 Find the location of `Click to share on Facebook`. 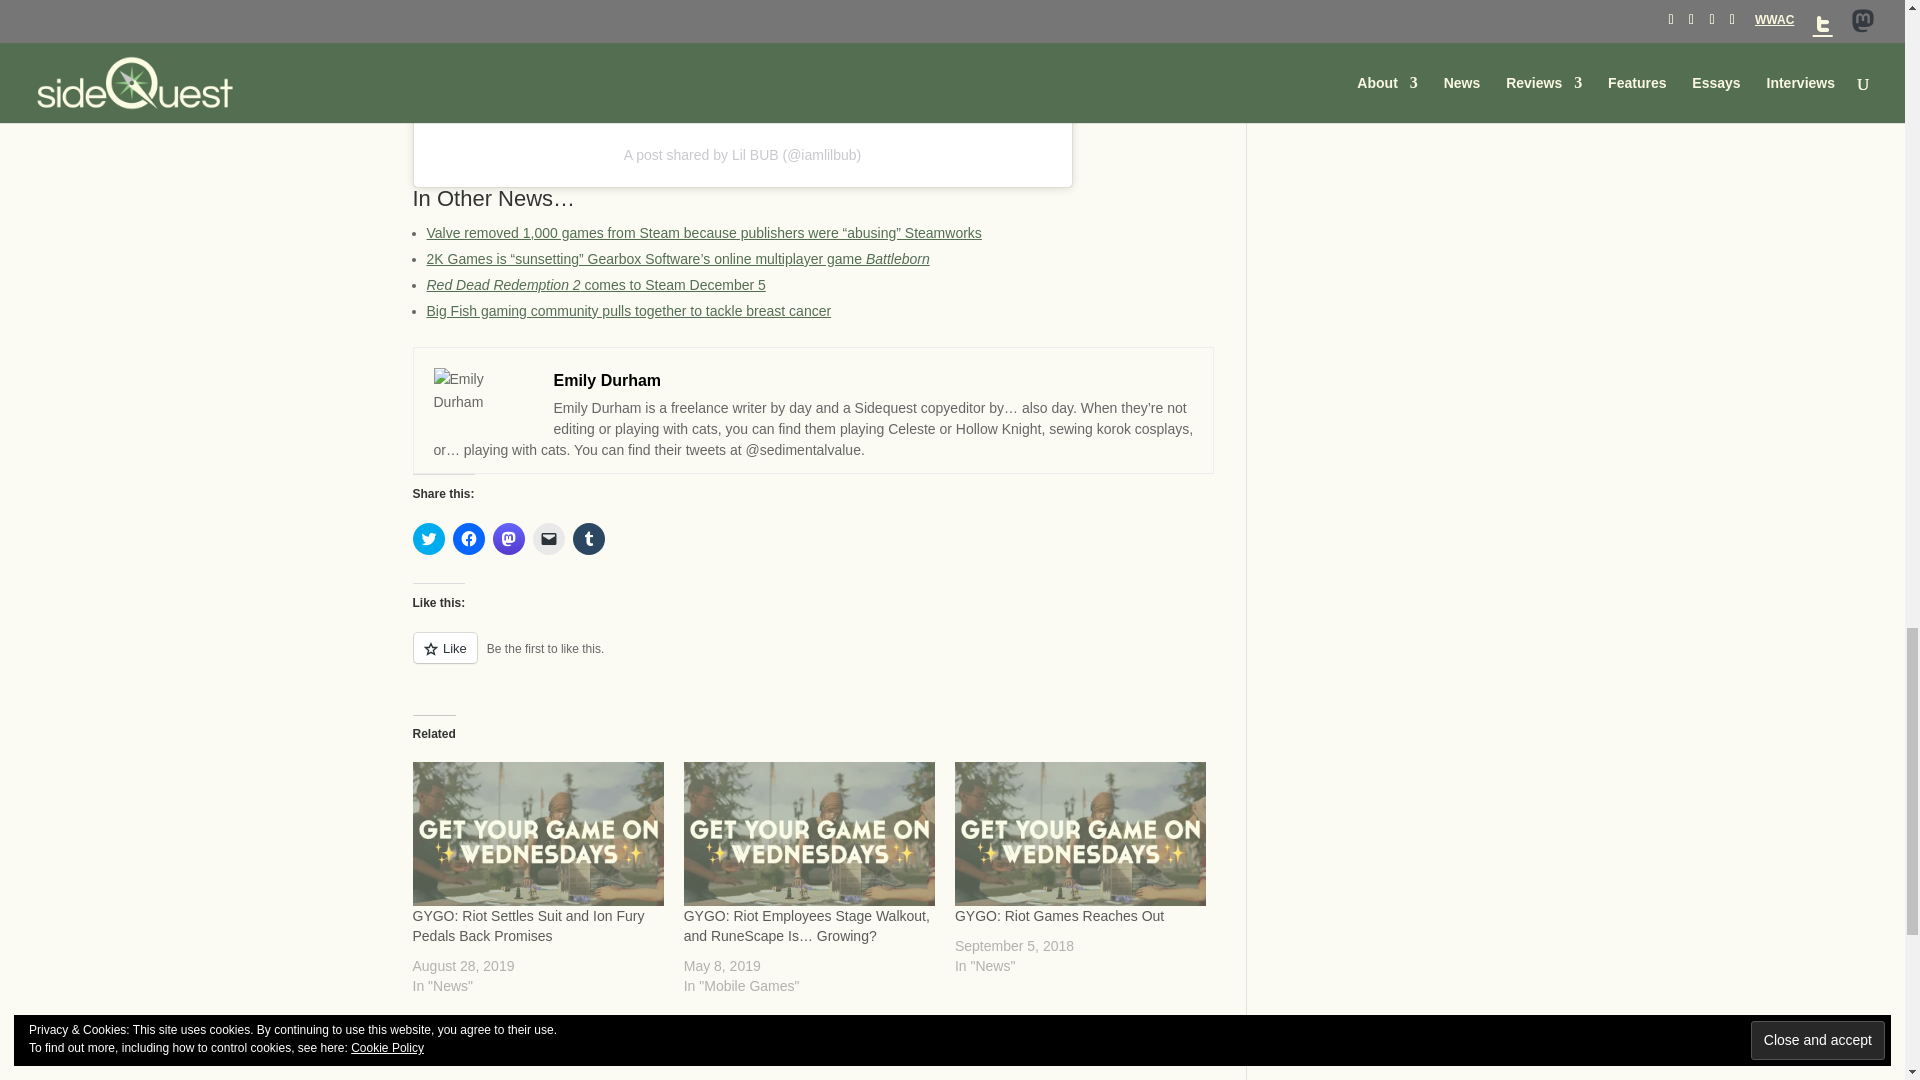

Click to share on Facebook is located at coordinates (467, 538).